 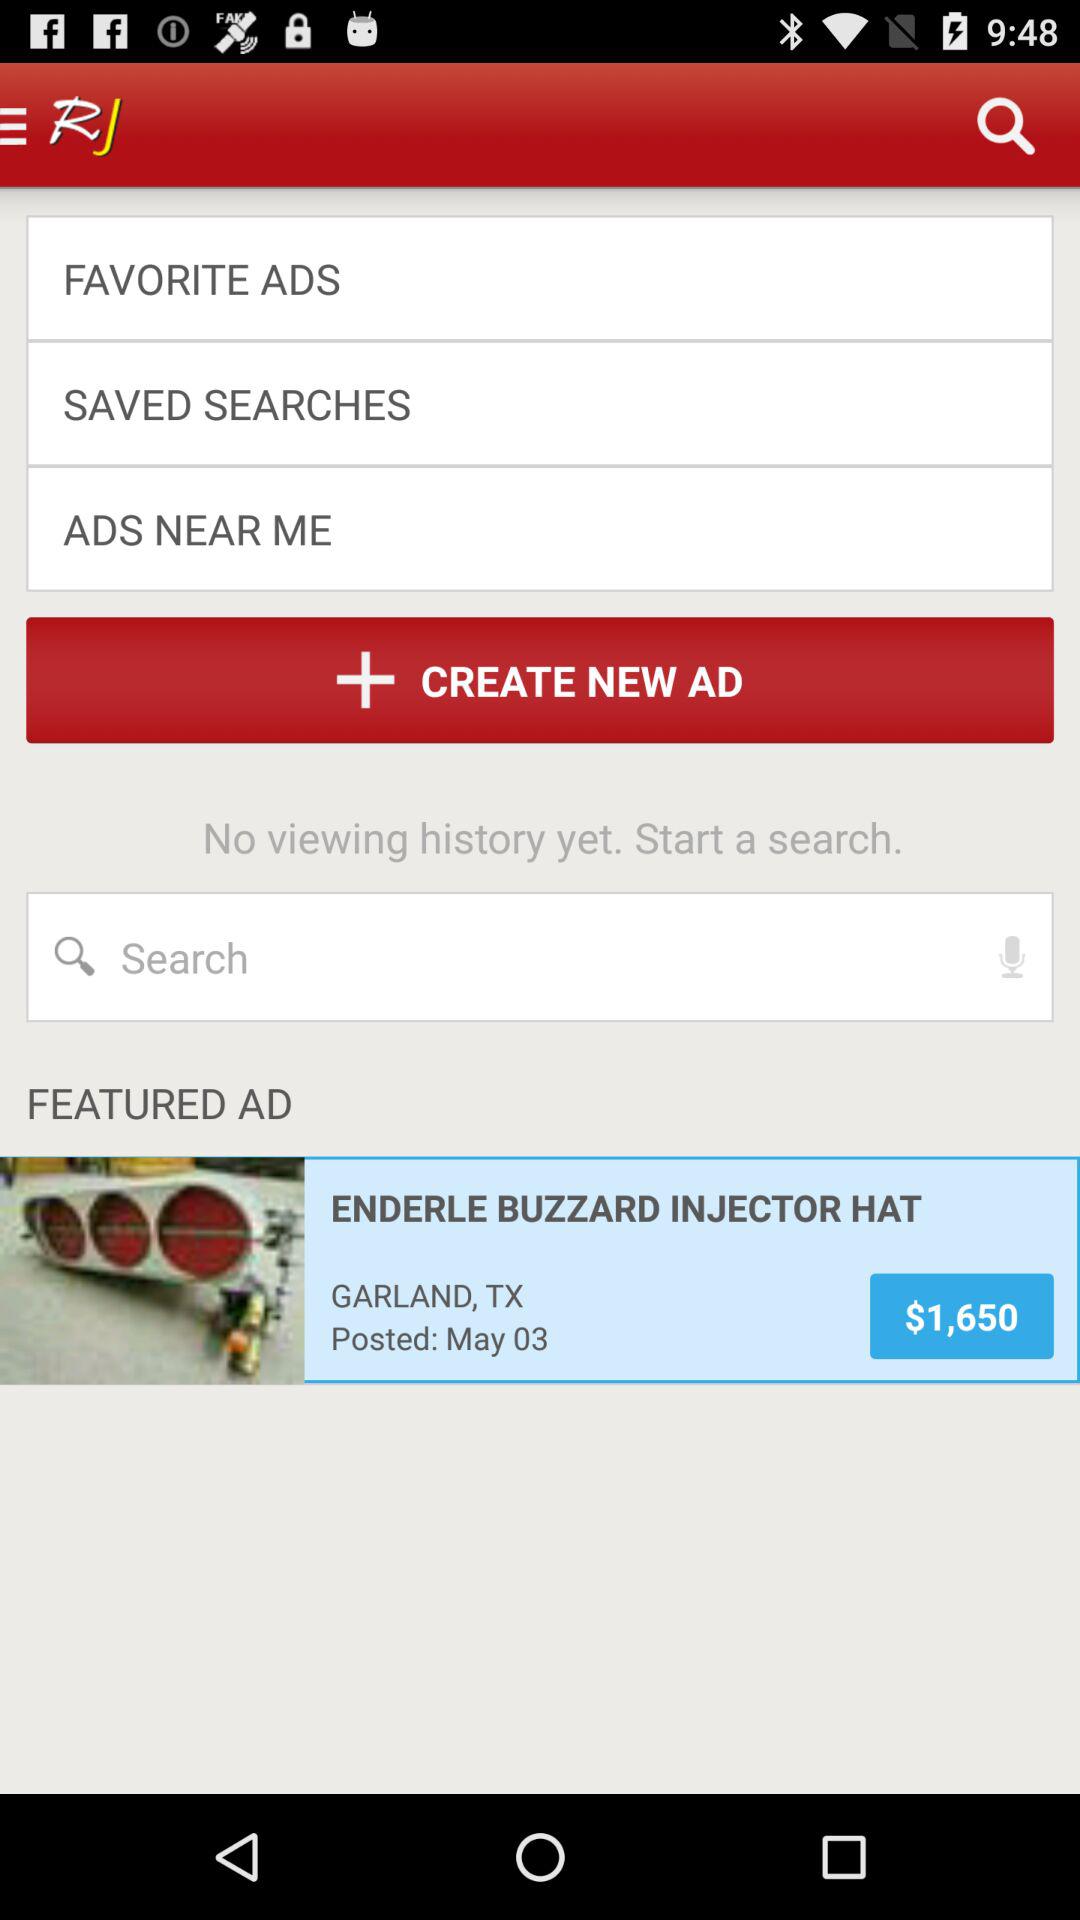 I want to click on open the app below the favorite ads item, so click(x=526, y=402).